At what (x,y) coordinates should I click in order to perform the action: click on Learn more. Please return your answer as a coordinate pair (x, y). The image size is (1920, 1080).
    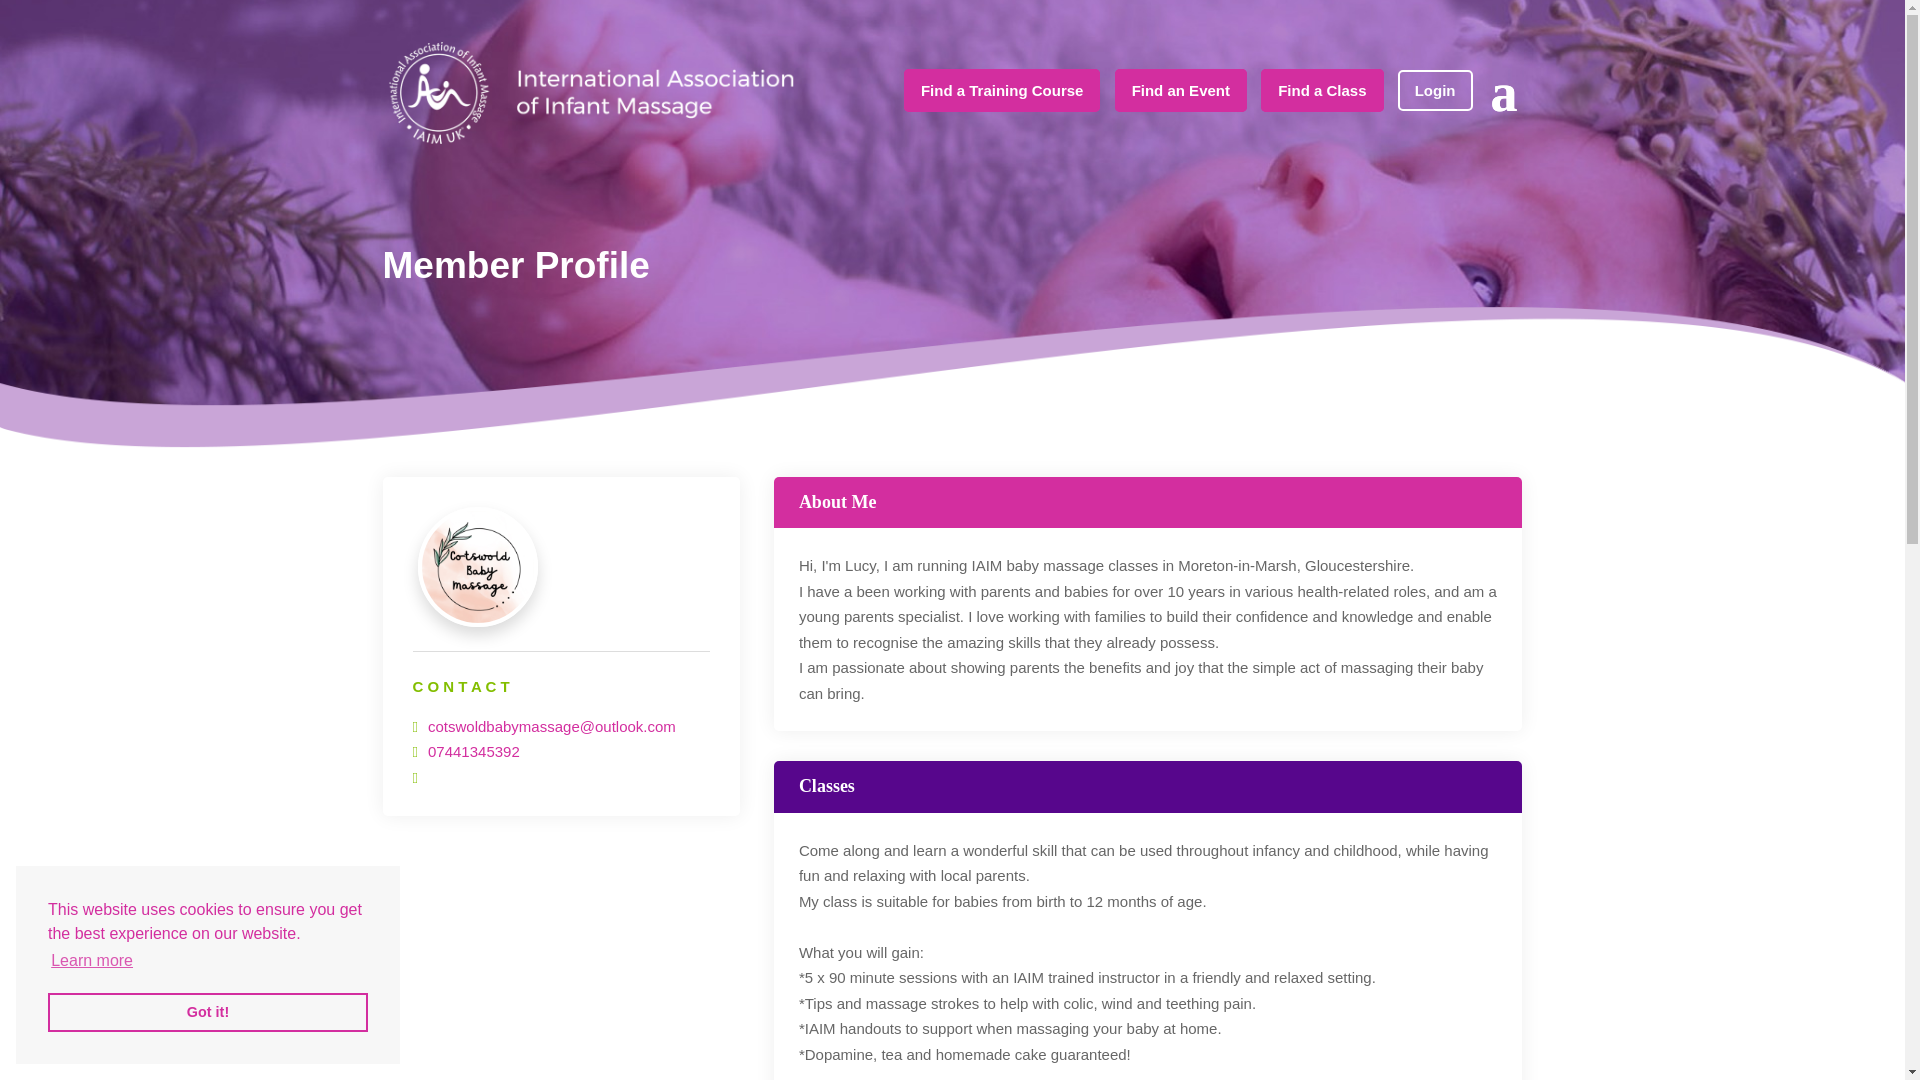
    Looking at the image, I should click on (92, 961).